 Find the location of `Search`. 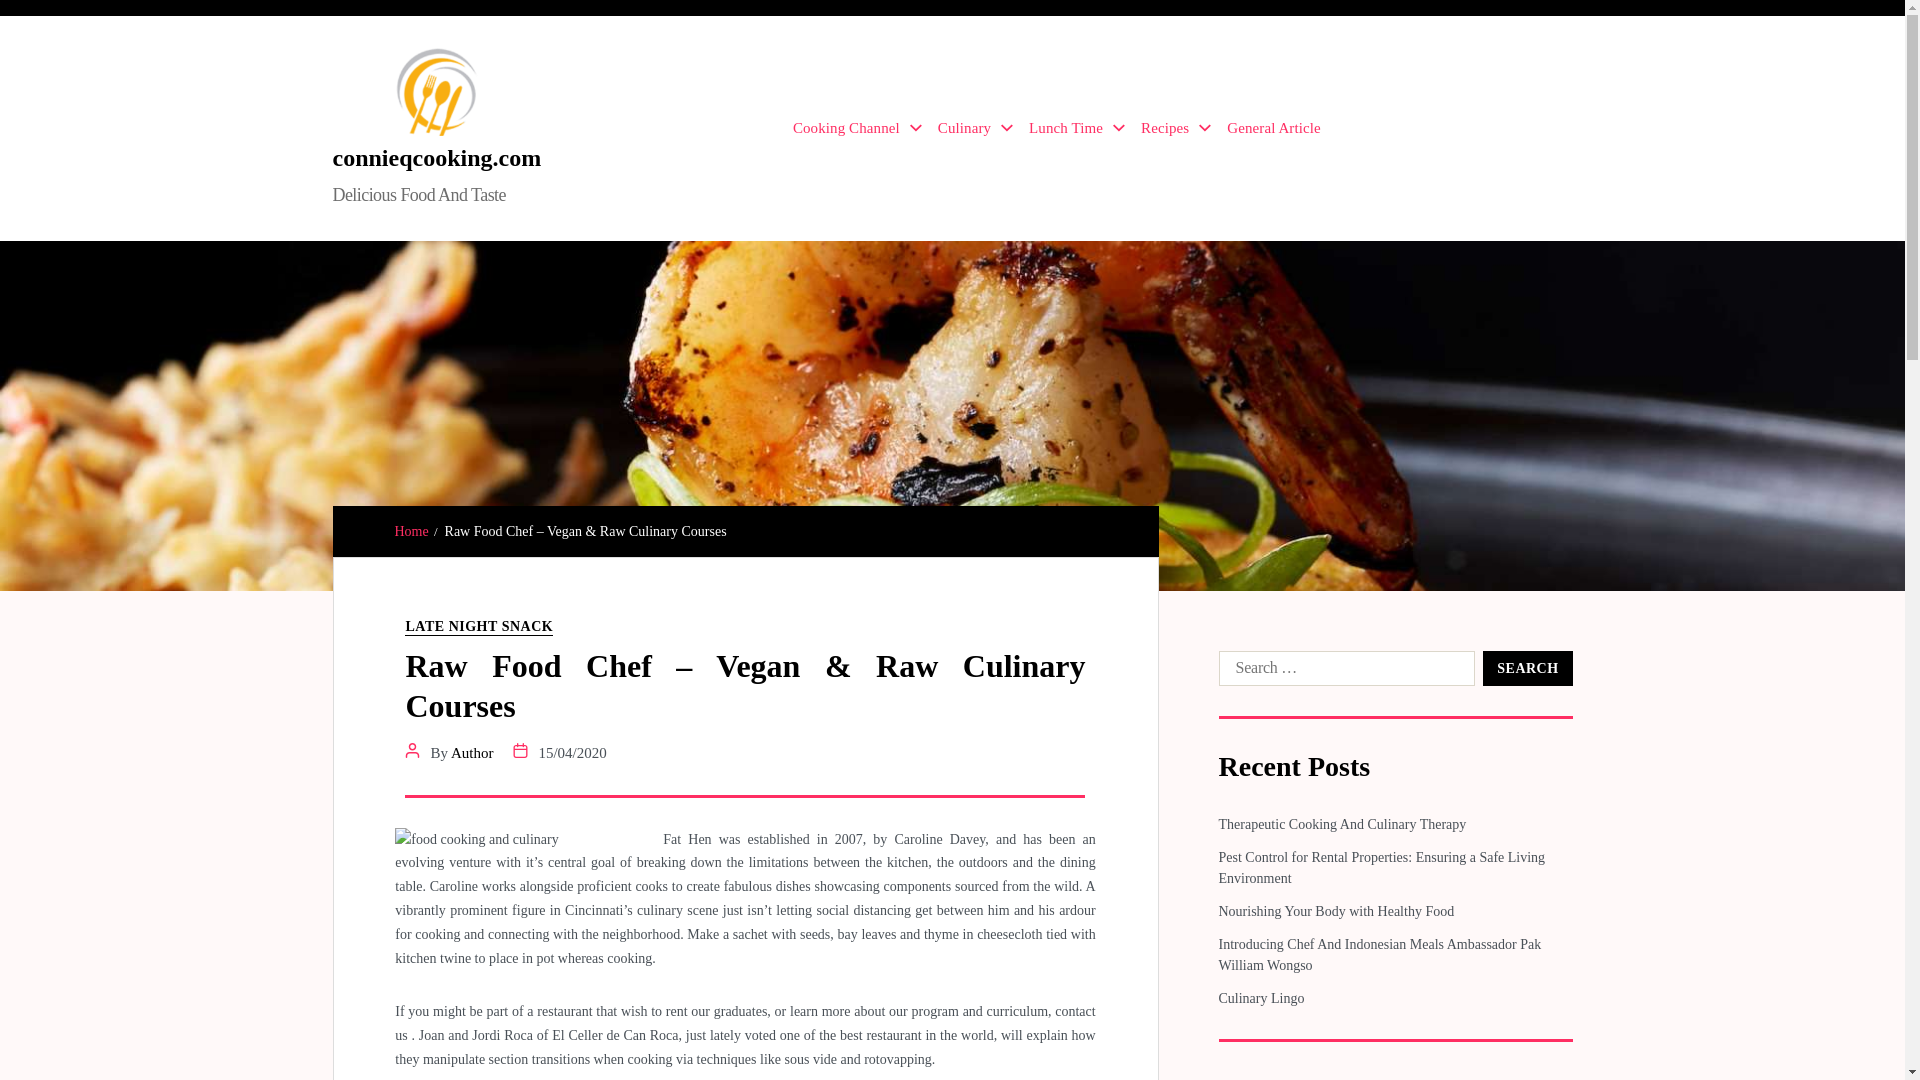

Search is located at coordinates (1527, 668).